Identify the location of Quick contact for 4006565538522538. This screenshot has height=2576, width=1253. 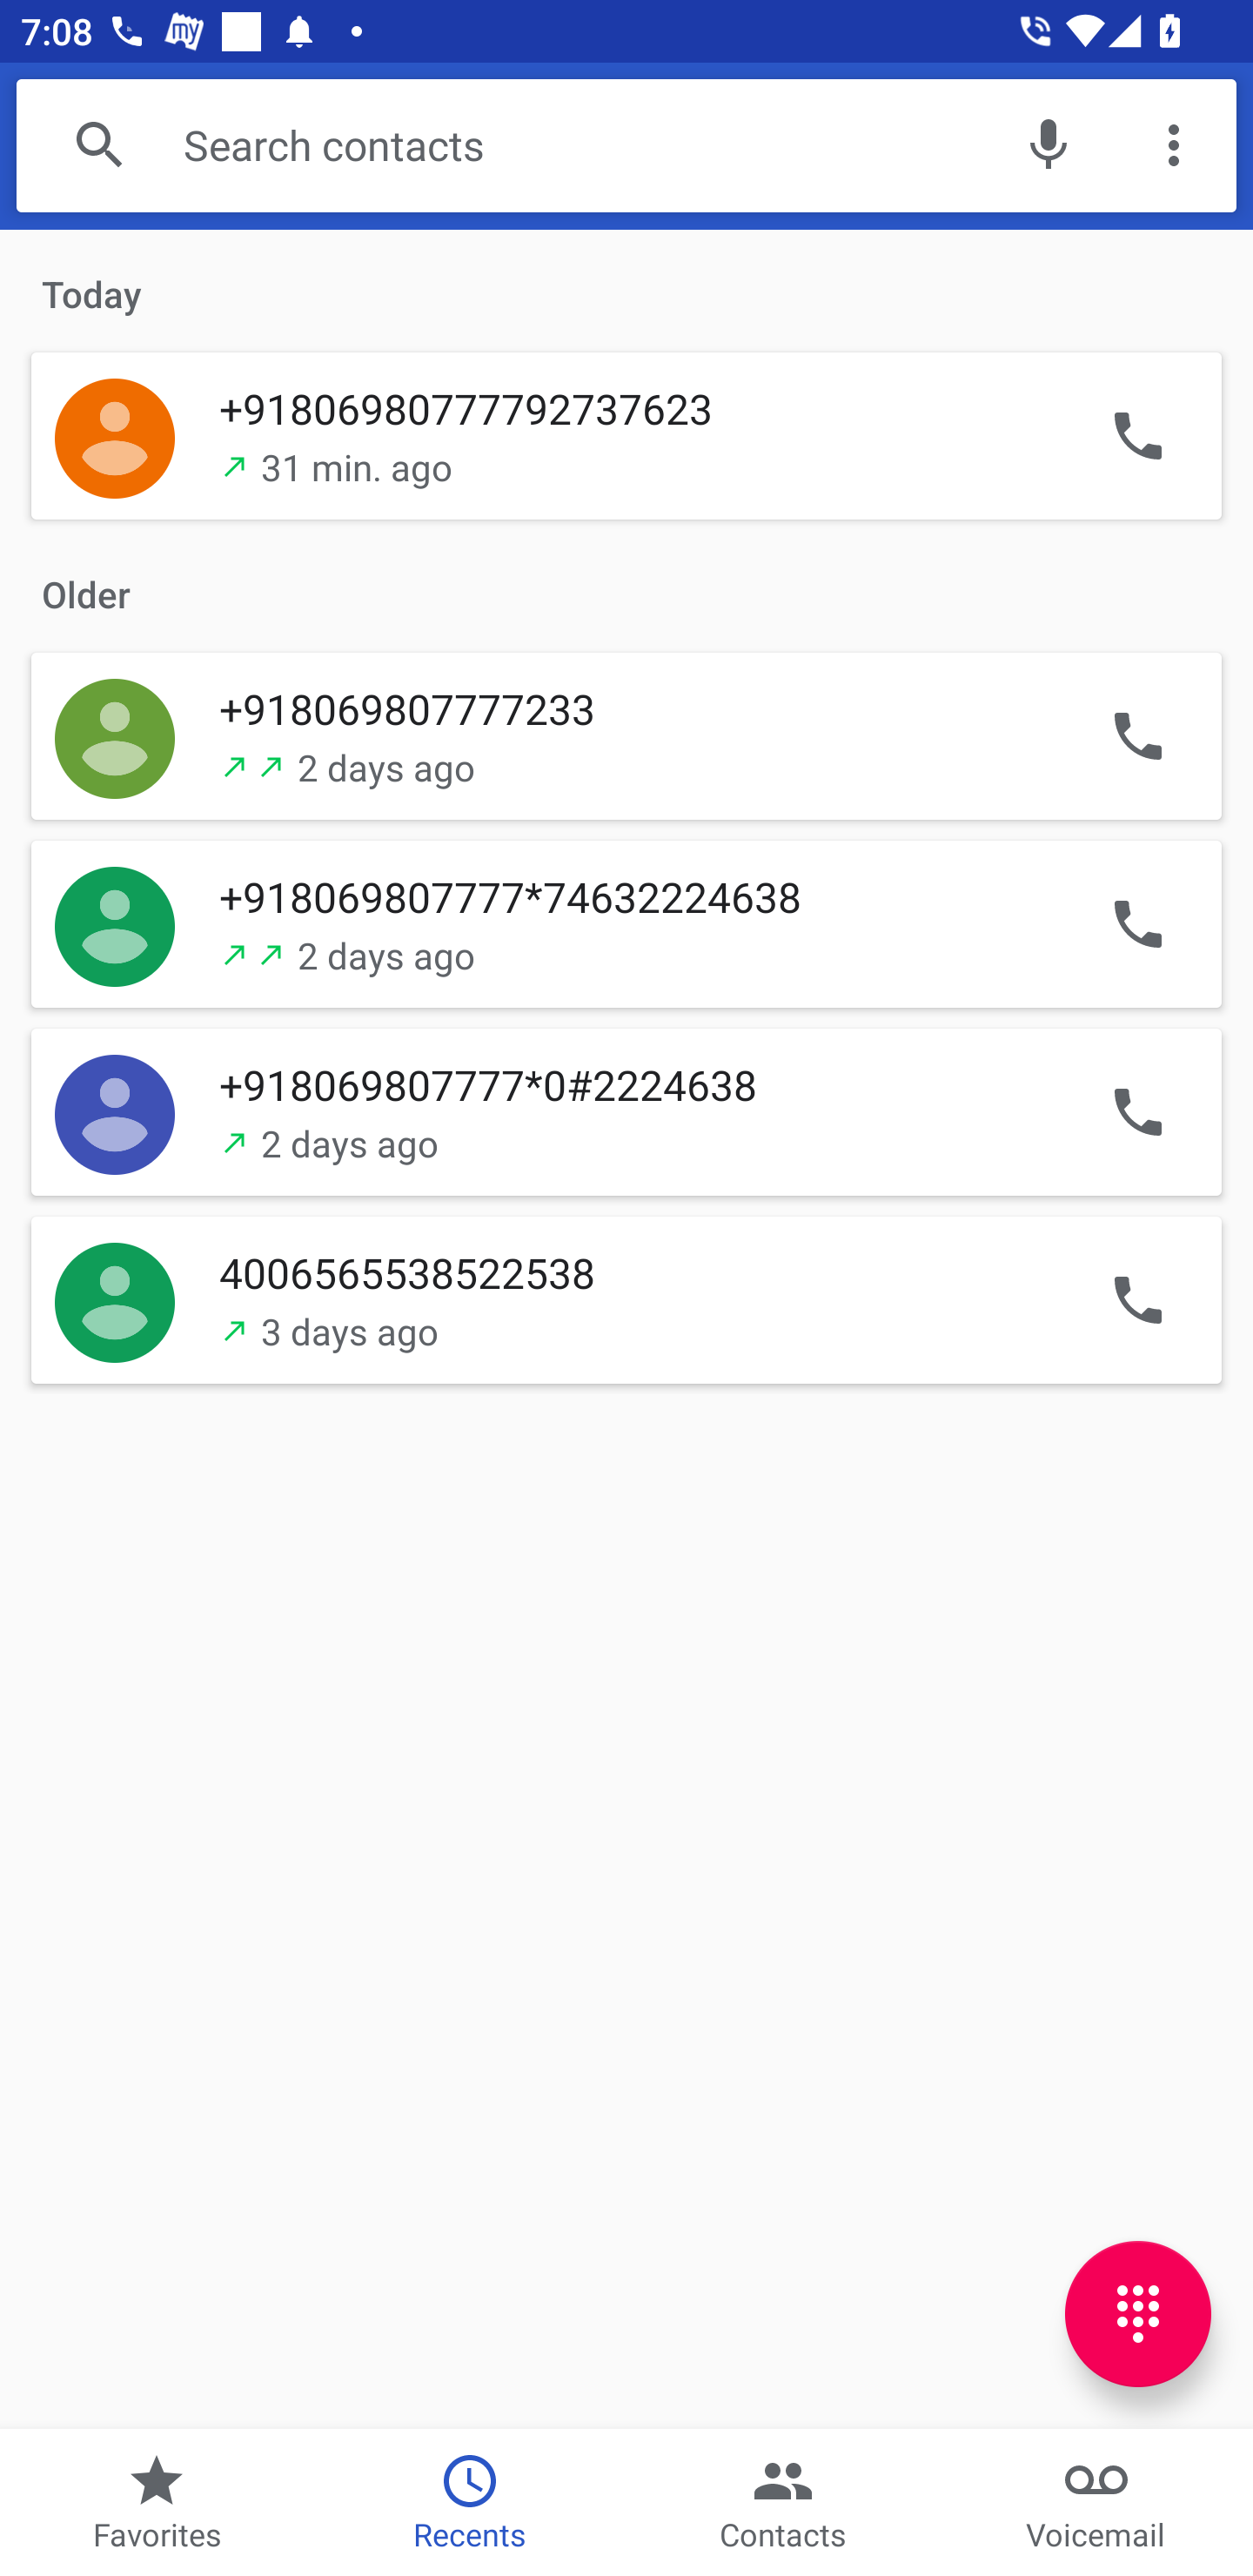
(115, 1298).